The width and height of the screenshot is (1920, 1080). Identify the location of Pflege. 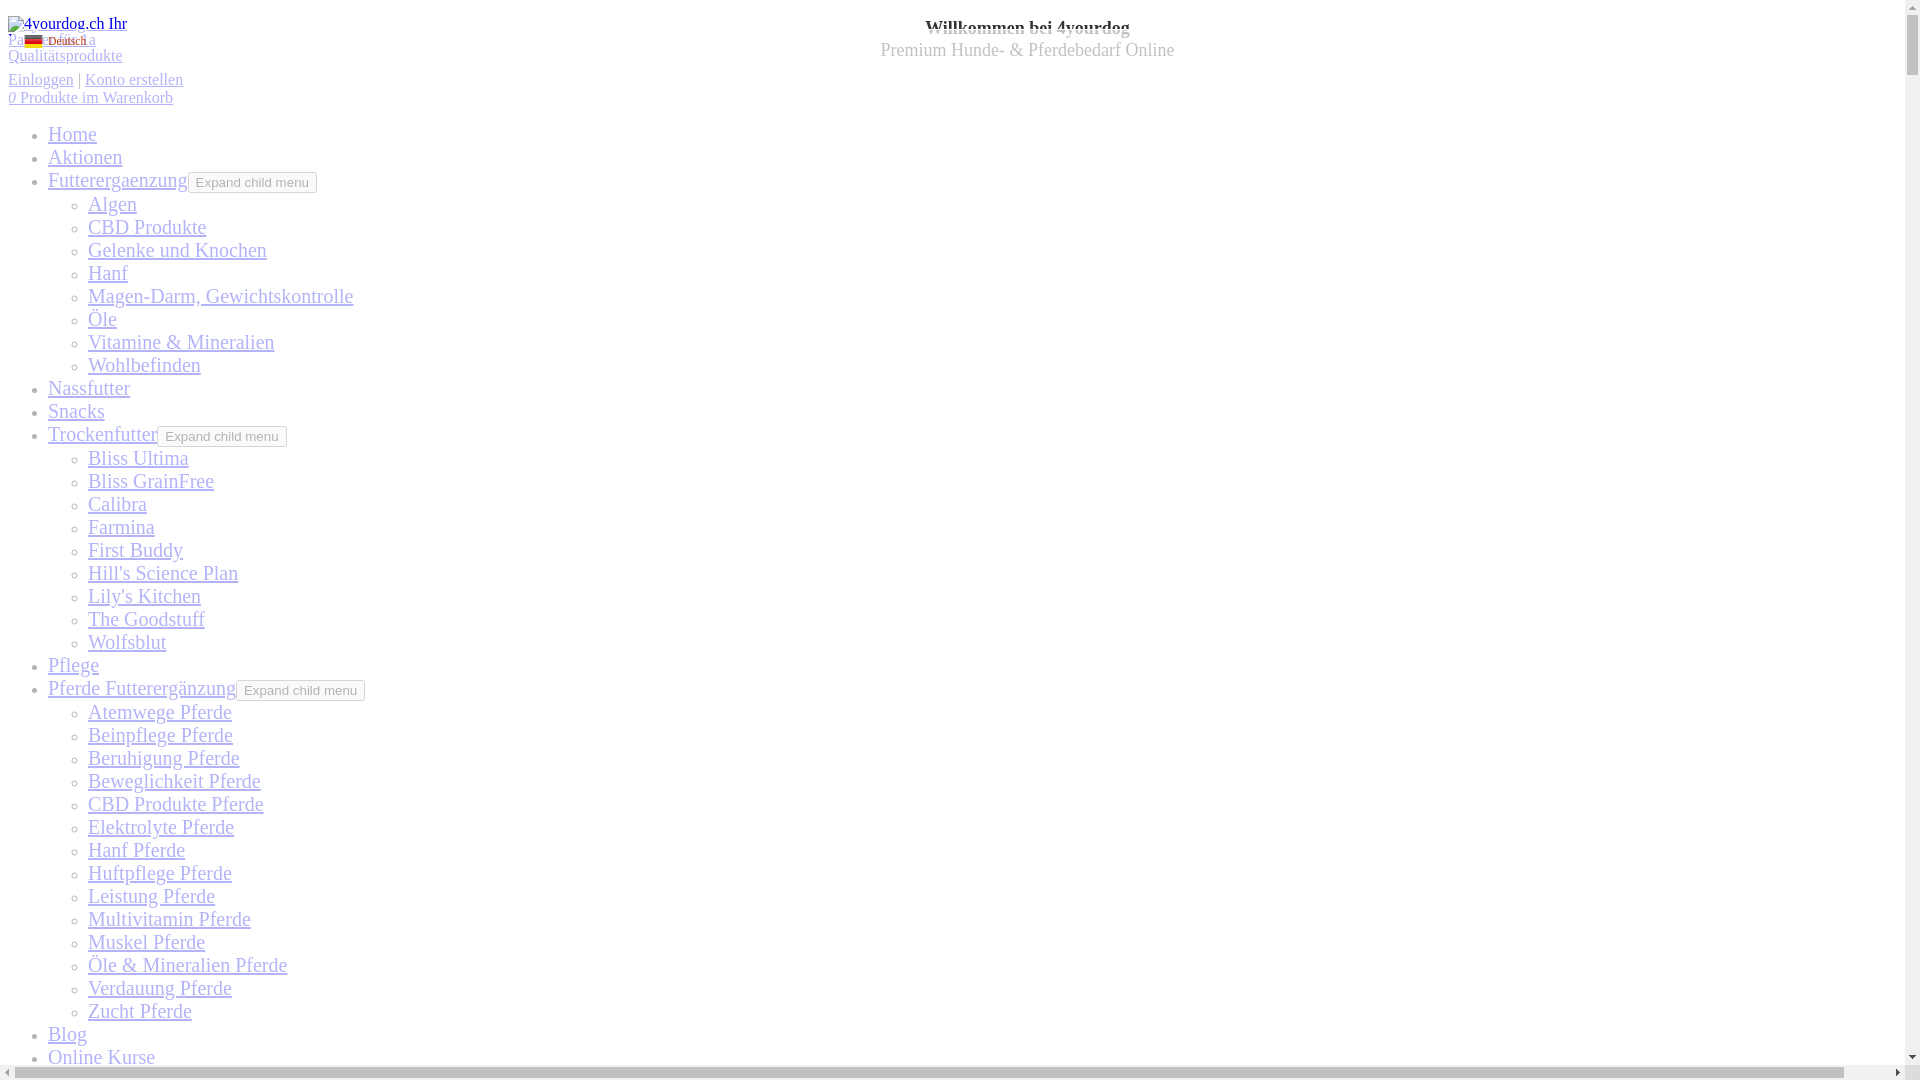
(74, 665).